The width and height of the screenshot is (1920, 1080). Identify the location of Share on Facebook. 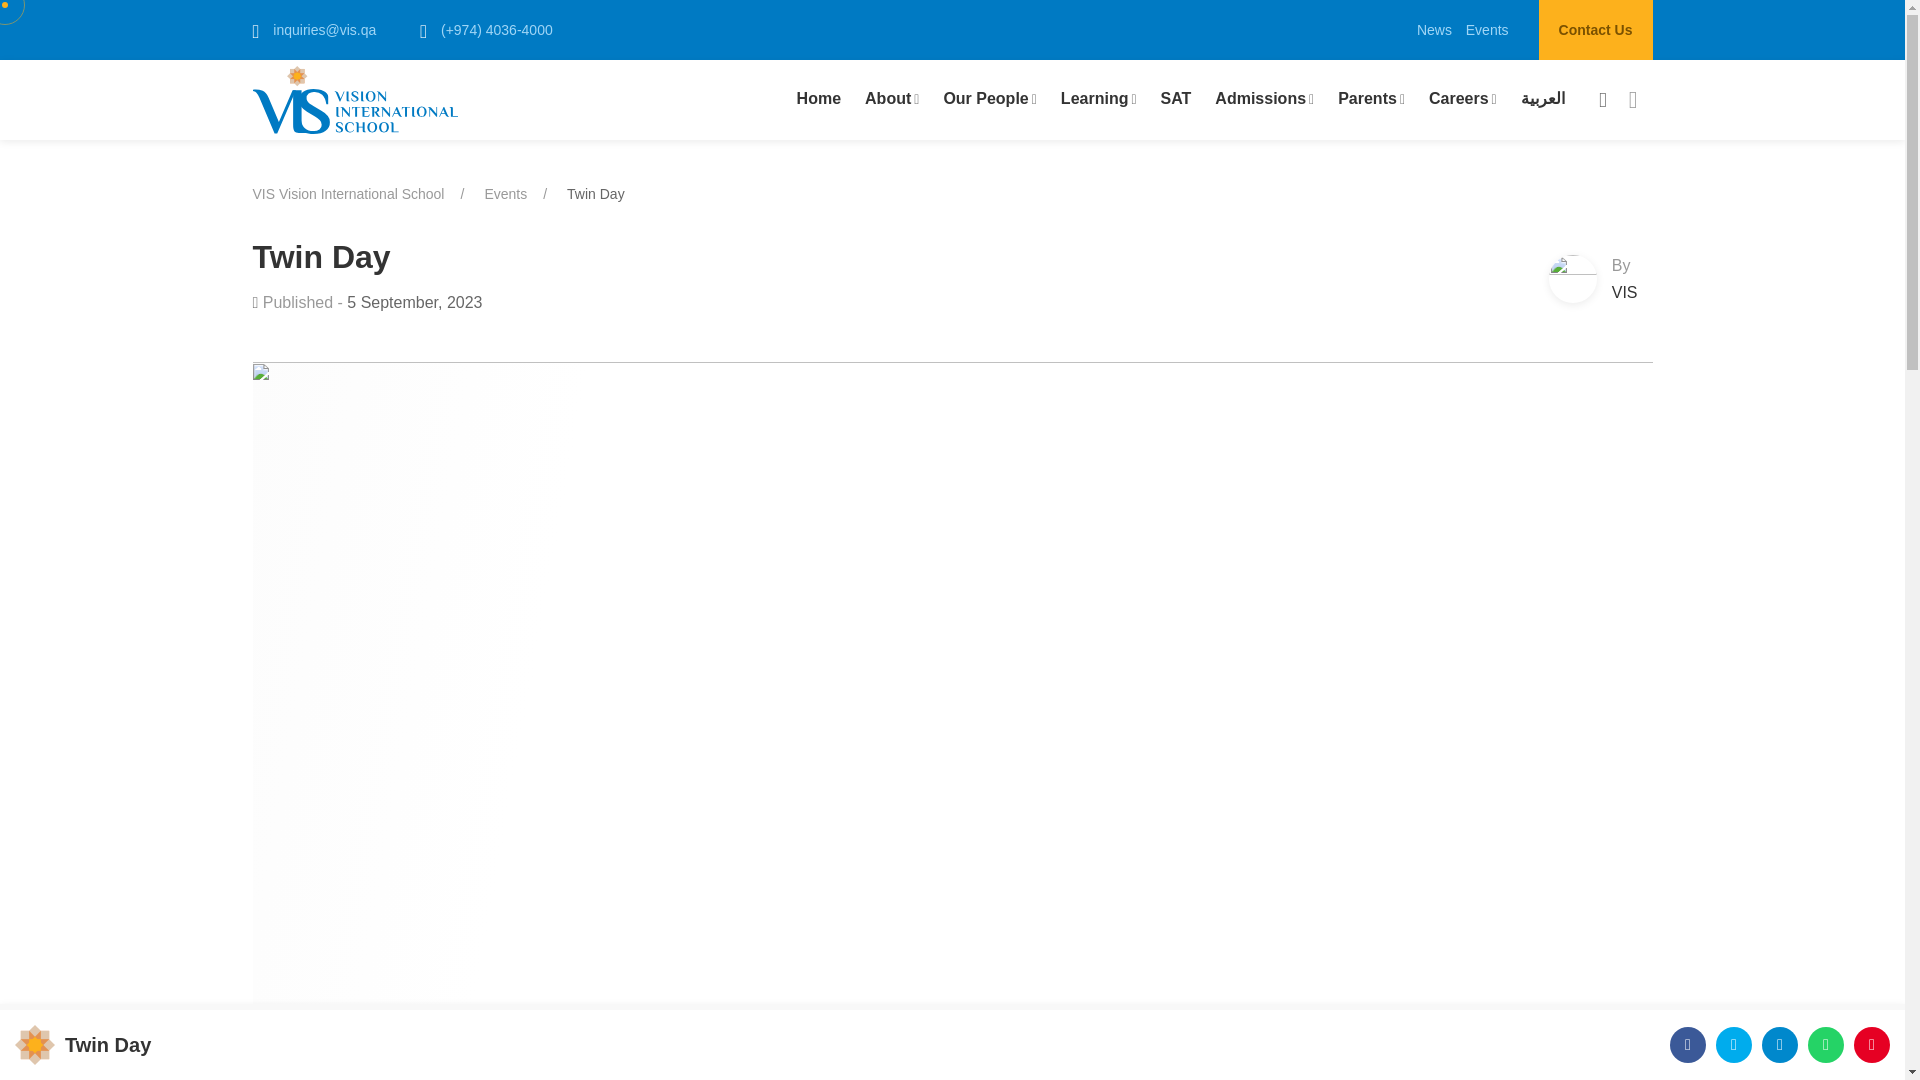
(1688, 1044).